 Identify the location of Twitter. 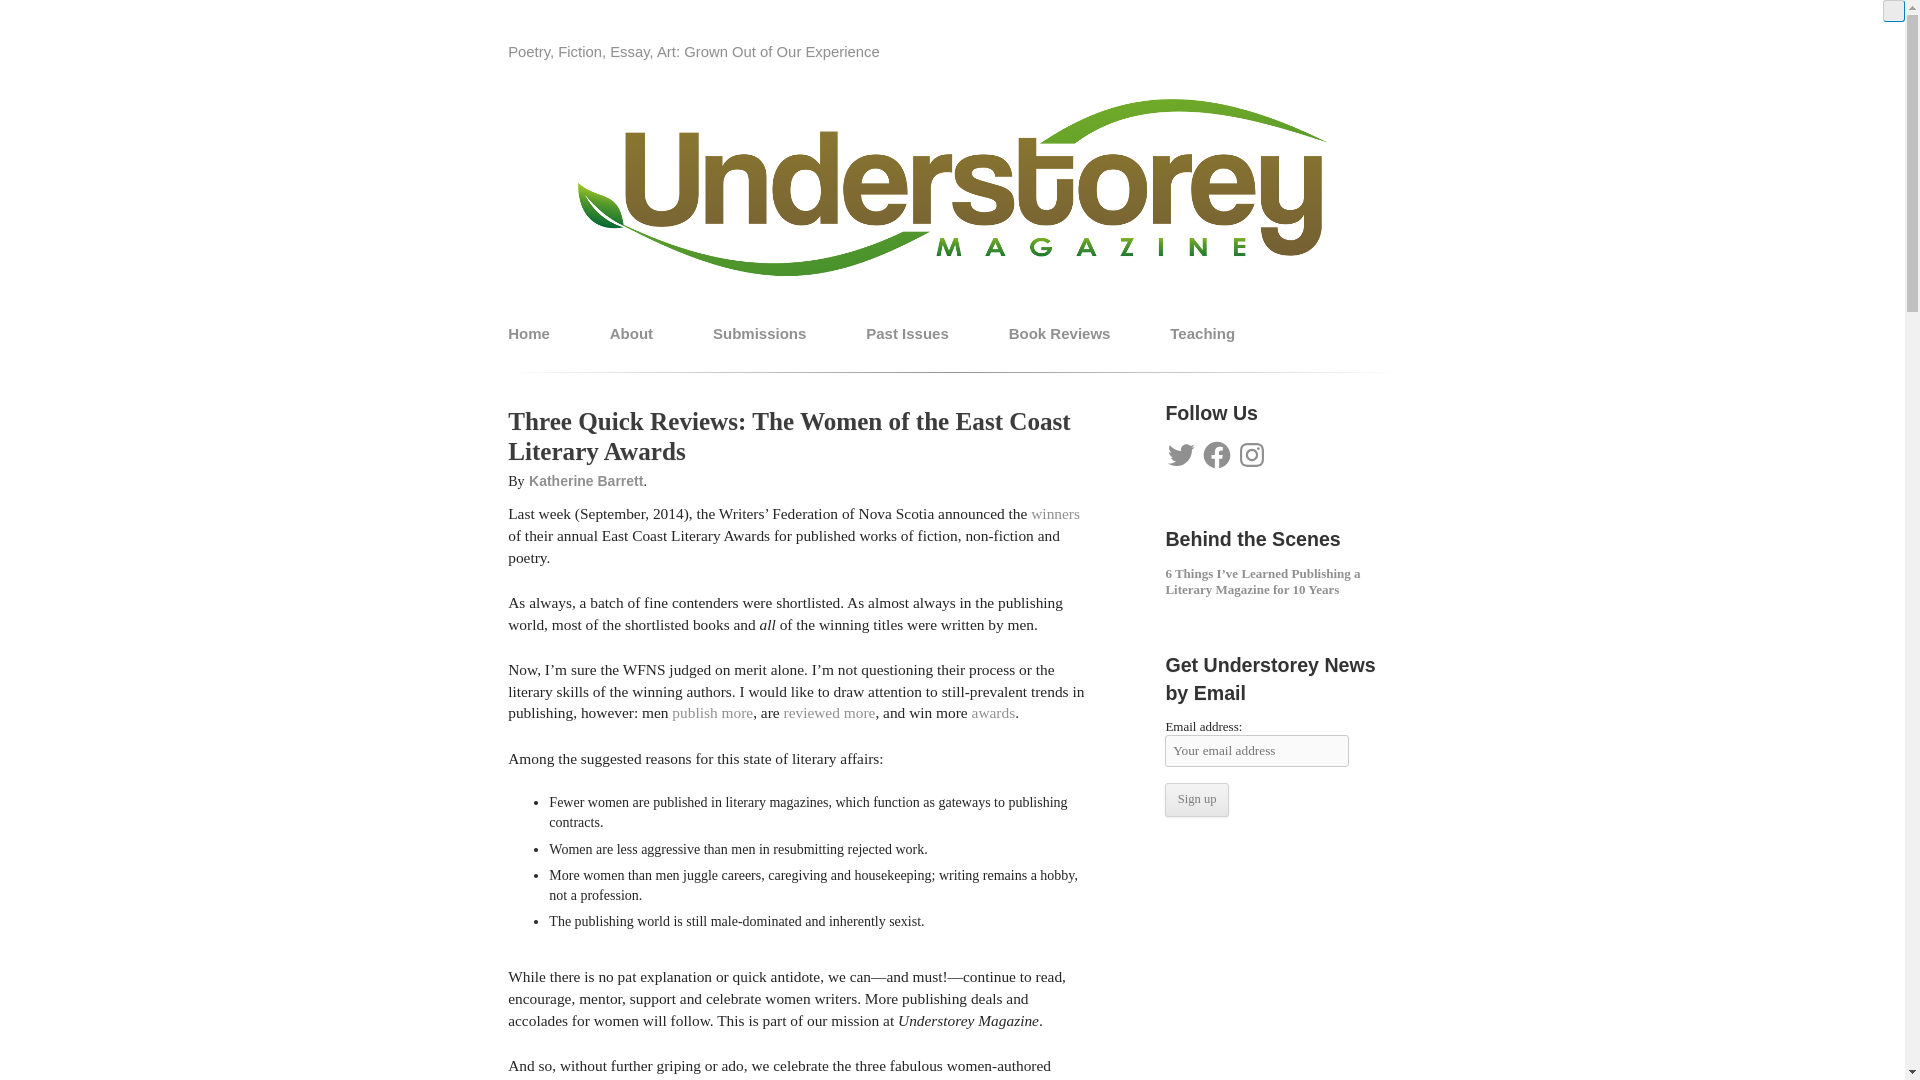
(1180, 454).